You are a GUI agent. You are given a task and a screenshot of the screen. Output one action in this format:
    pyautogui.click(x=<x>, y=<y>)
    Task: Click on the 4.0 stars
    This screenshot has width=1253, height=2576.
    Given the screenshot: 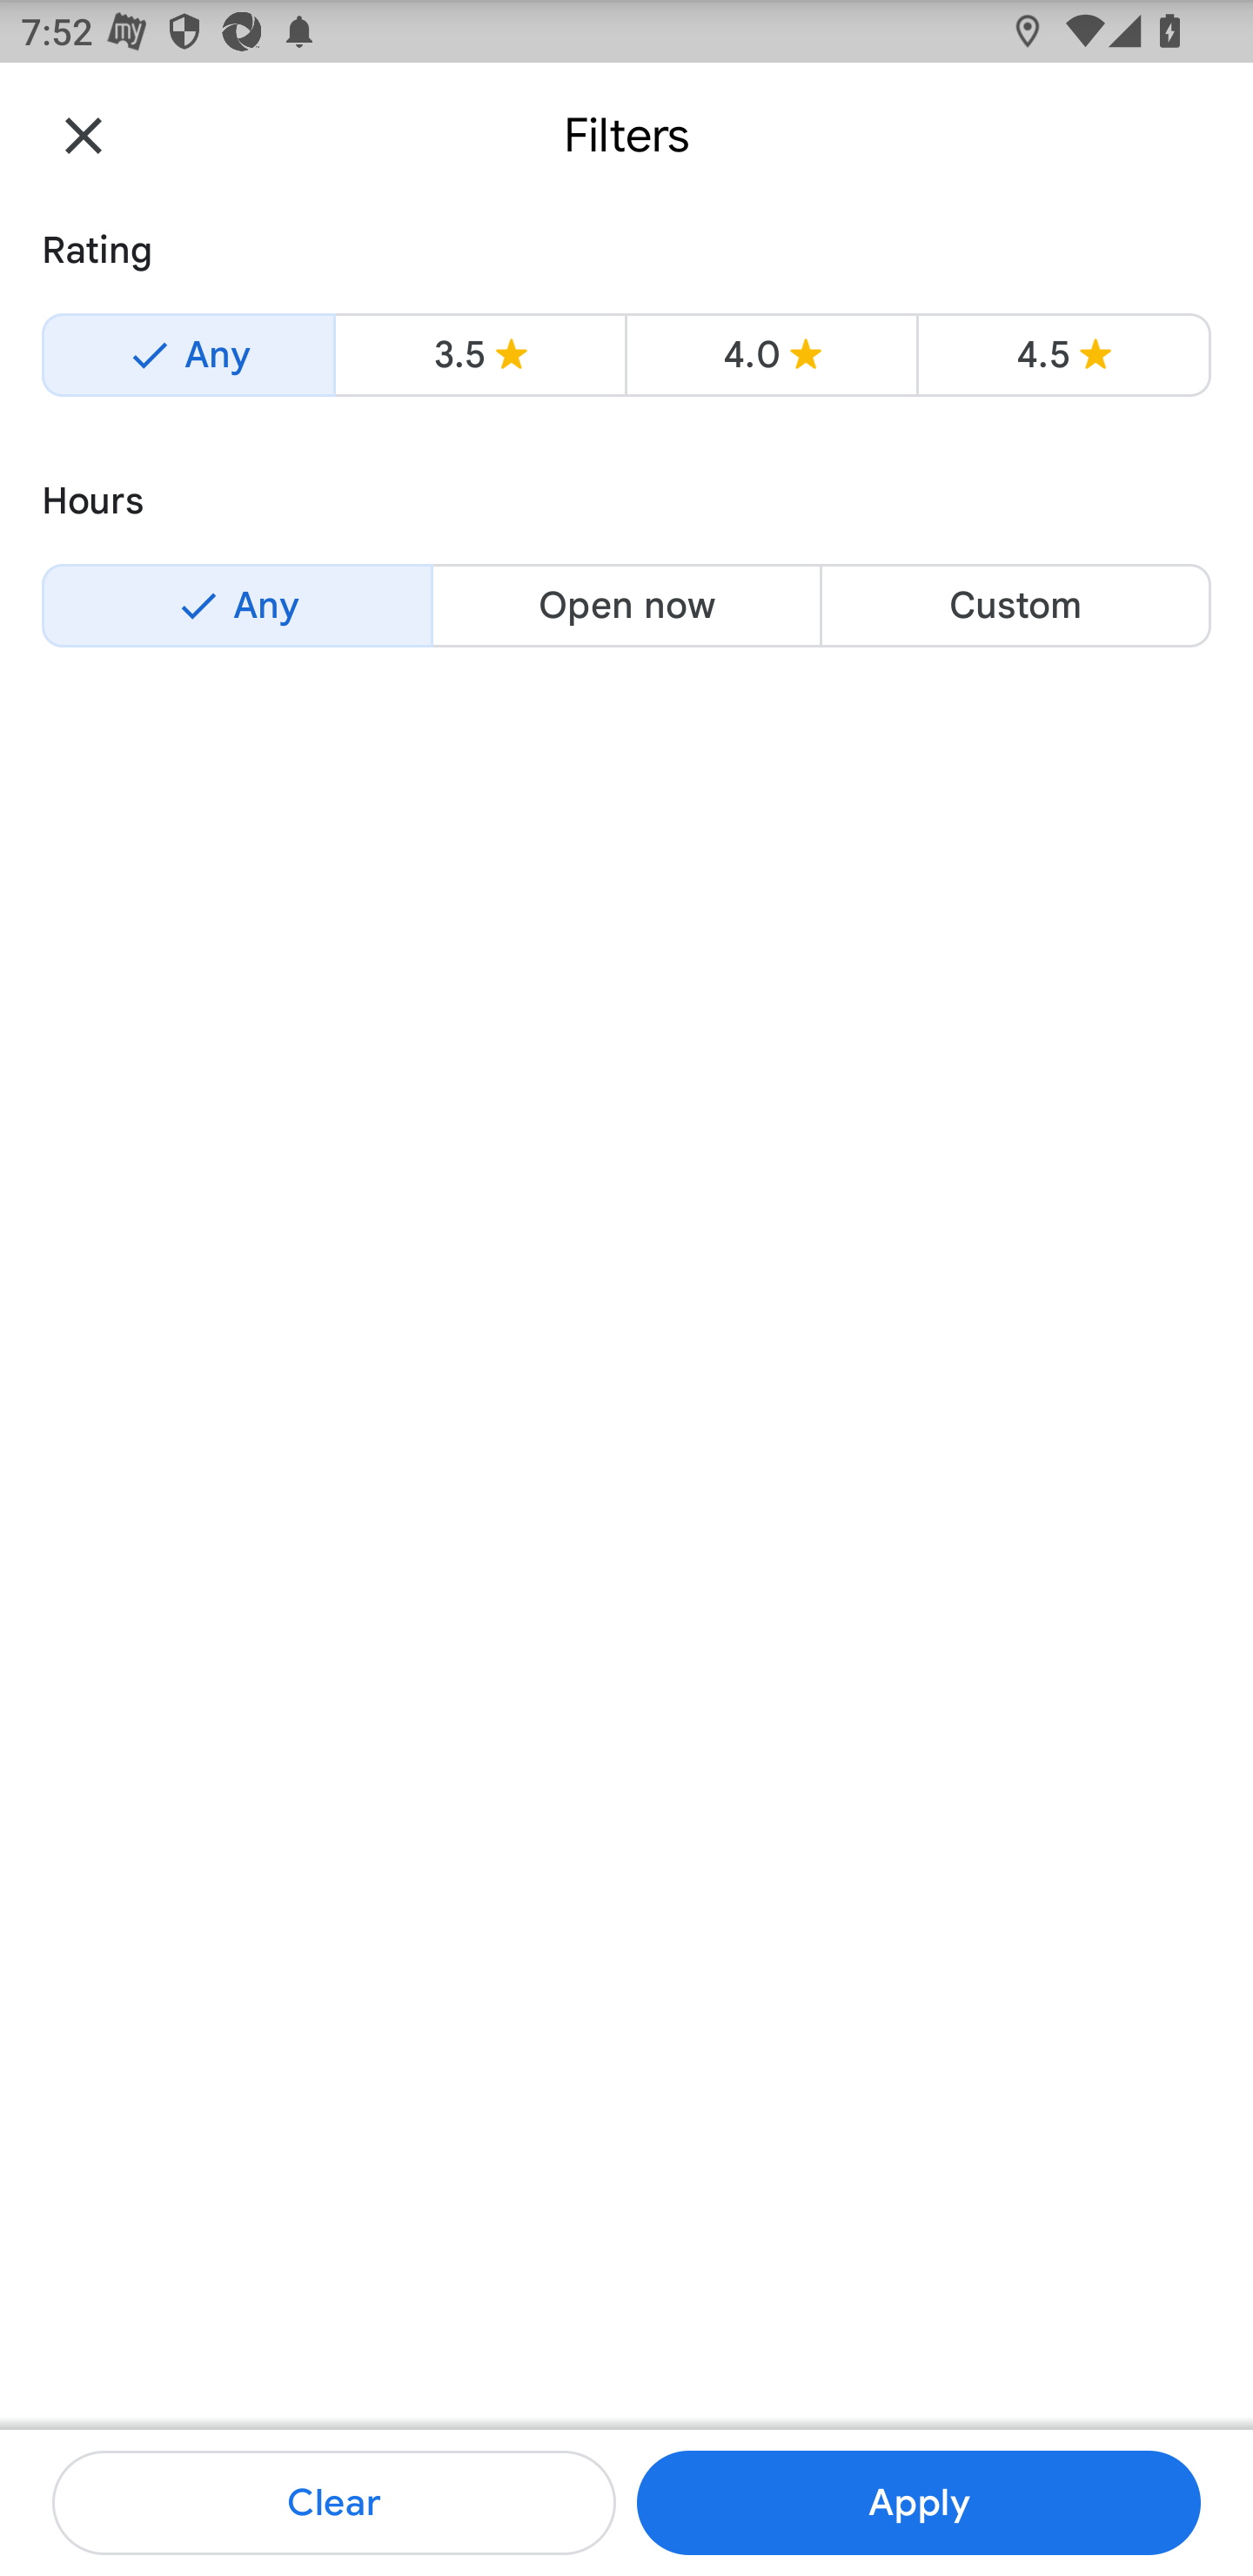 What is the action you would take?
    pyautogui.click(x=771, y=355)
    